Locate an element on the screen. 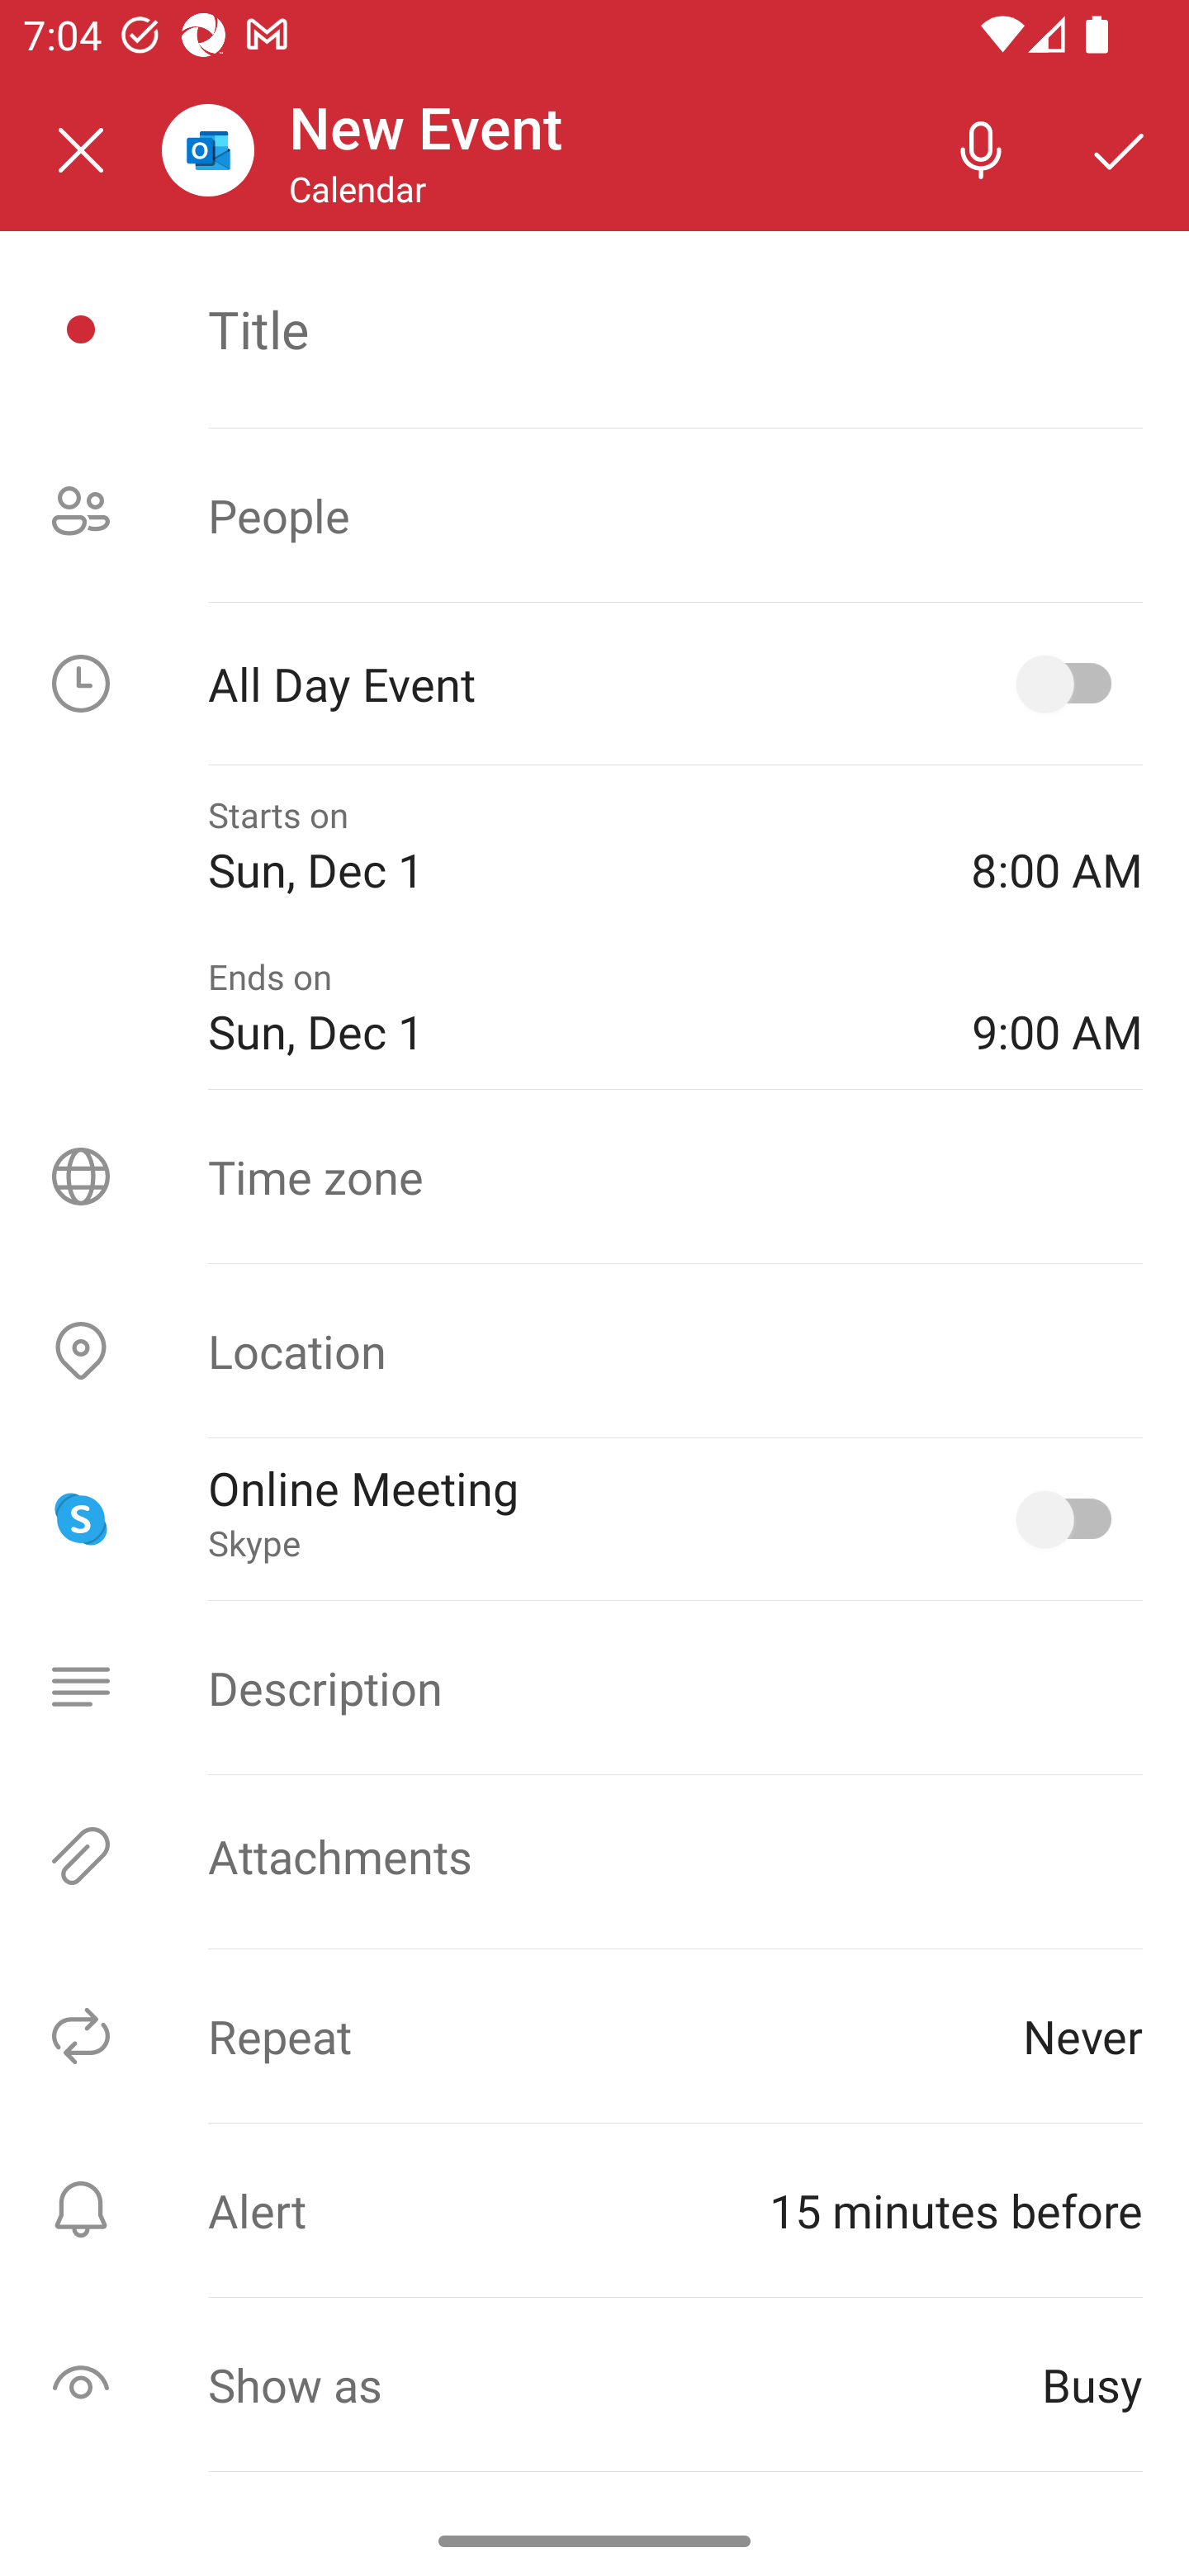  Location is located at coordinates (594, 1351).